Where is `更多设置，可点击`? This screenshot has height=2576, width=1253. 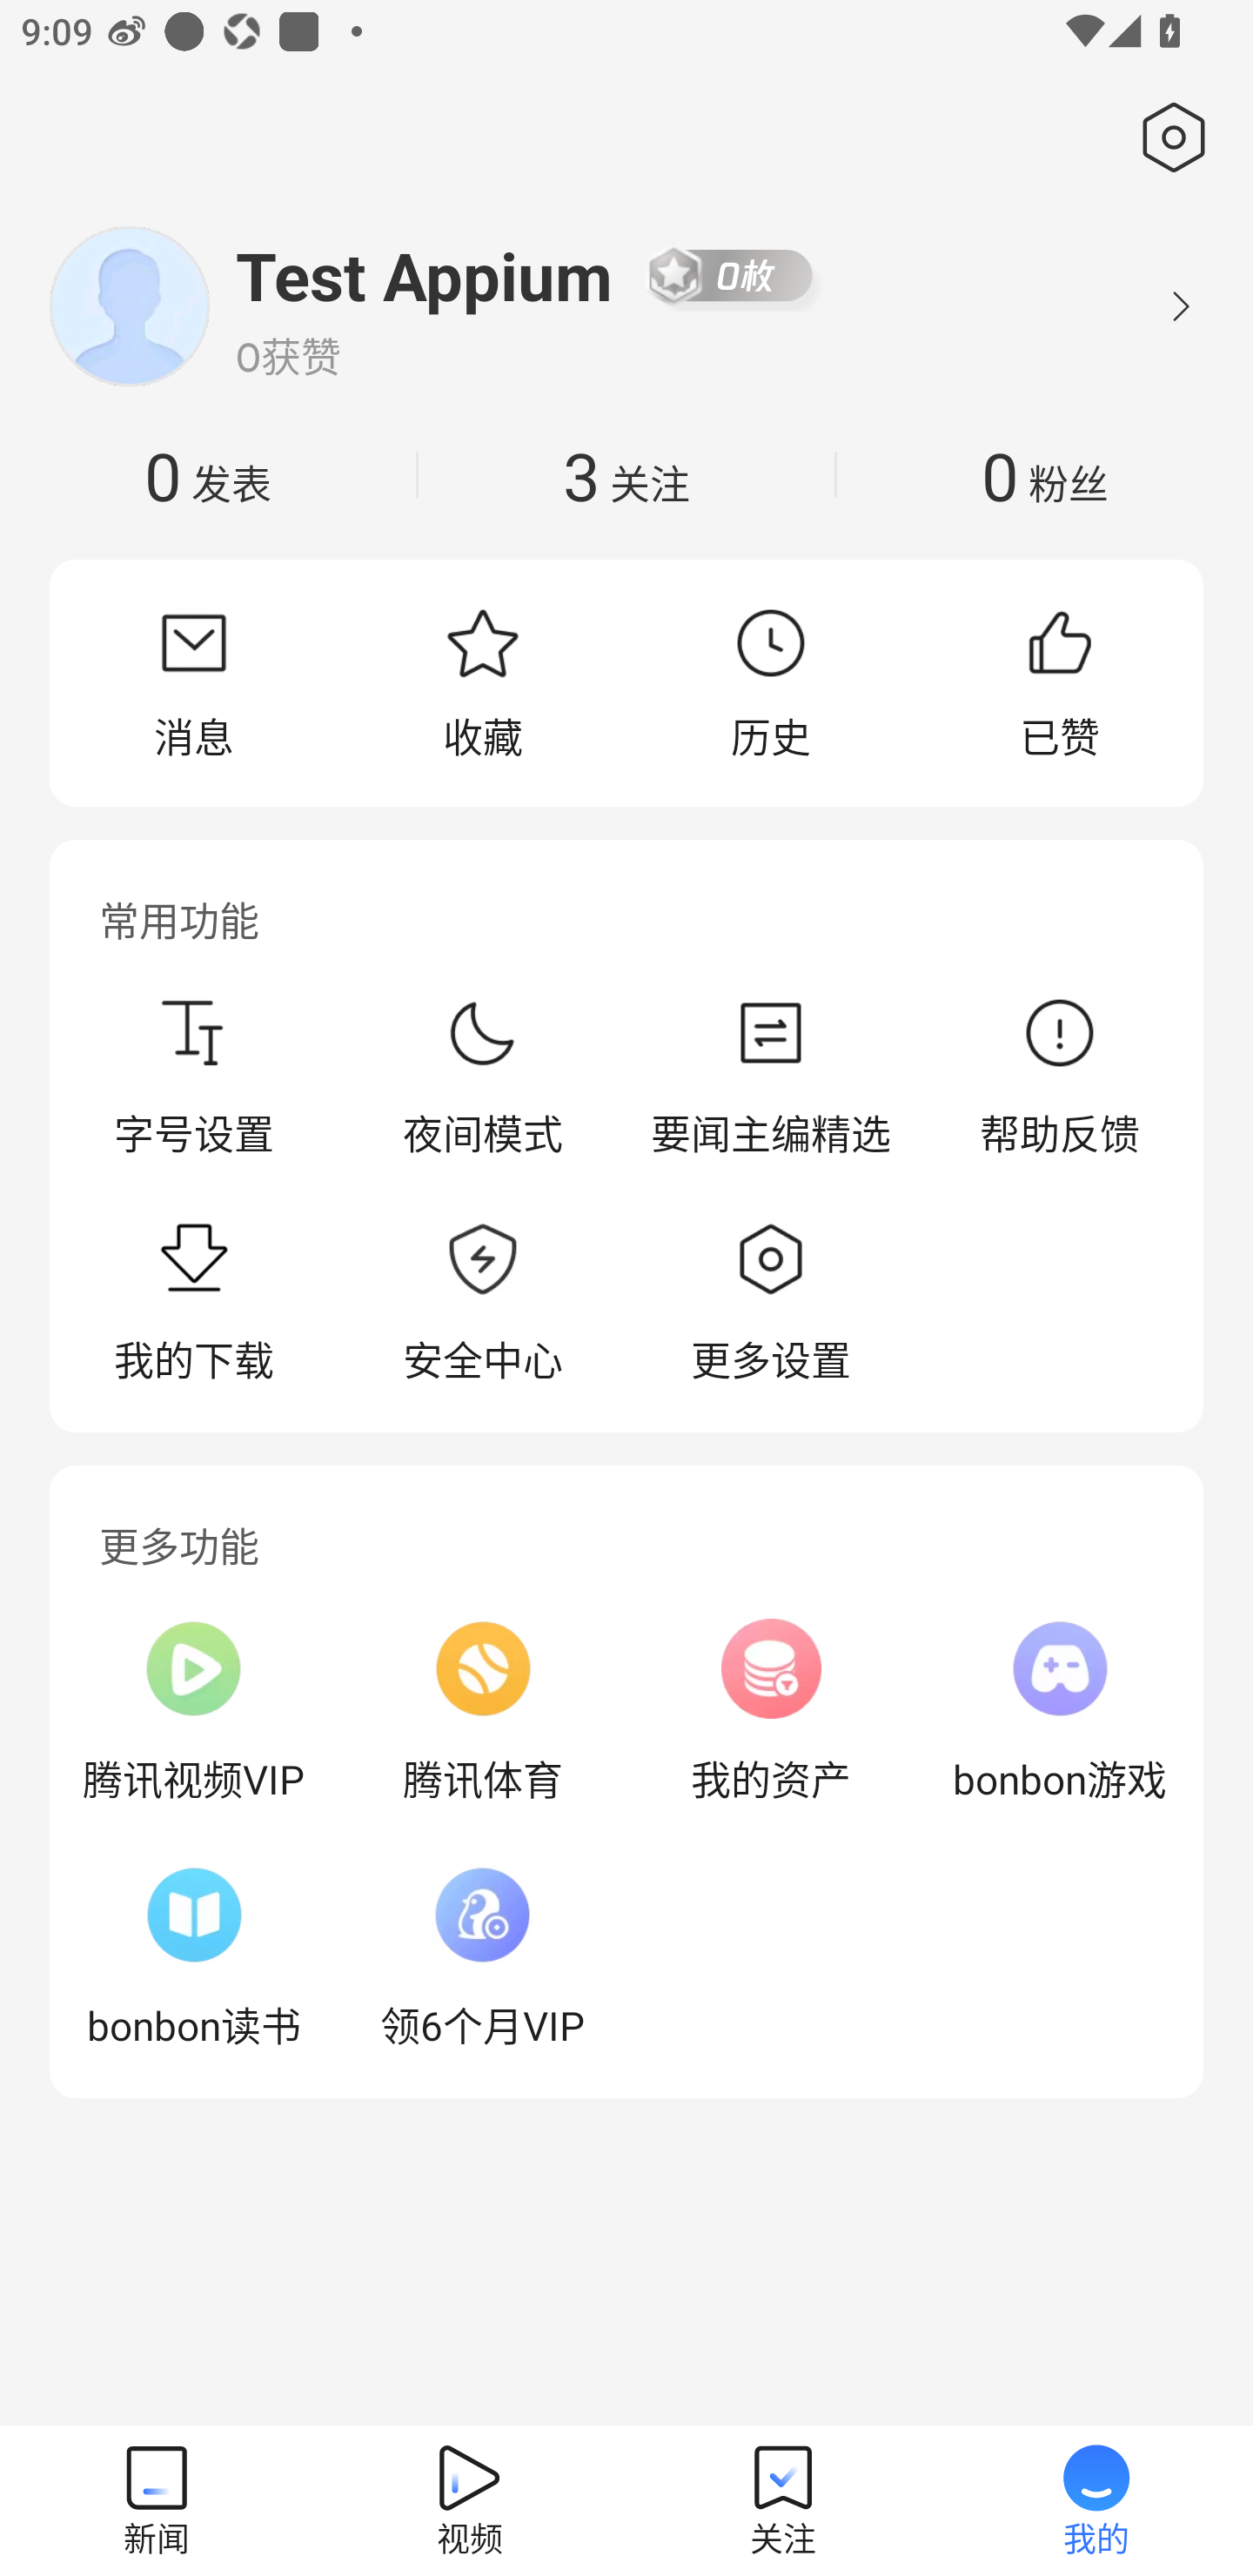 更多设置，可点击 is located at coordinates (771, 1304).